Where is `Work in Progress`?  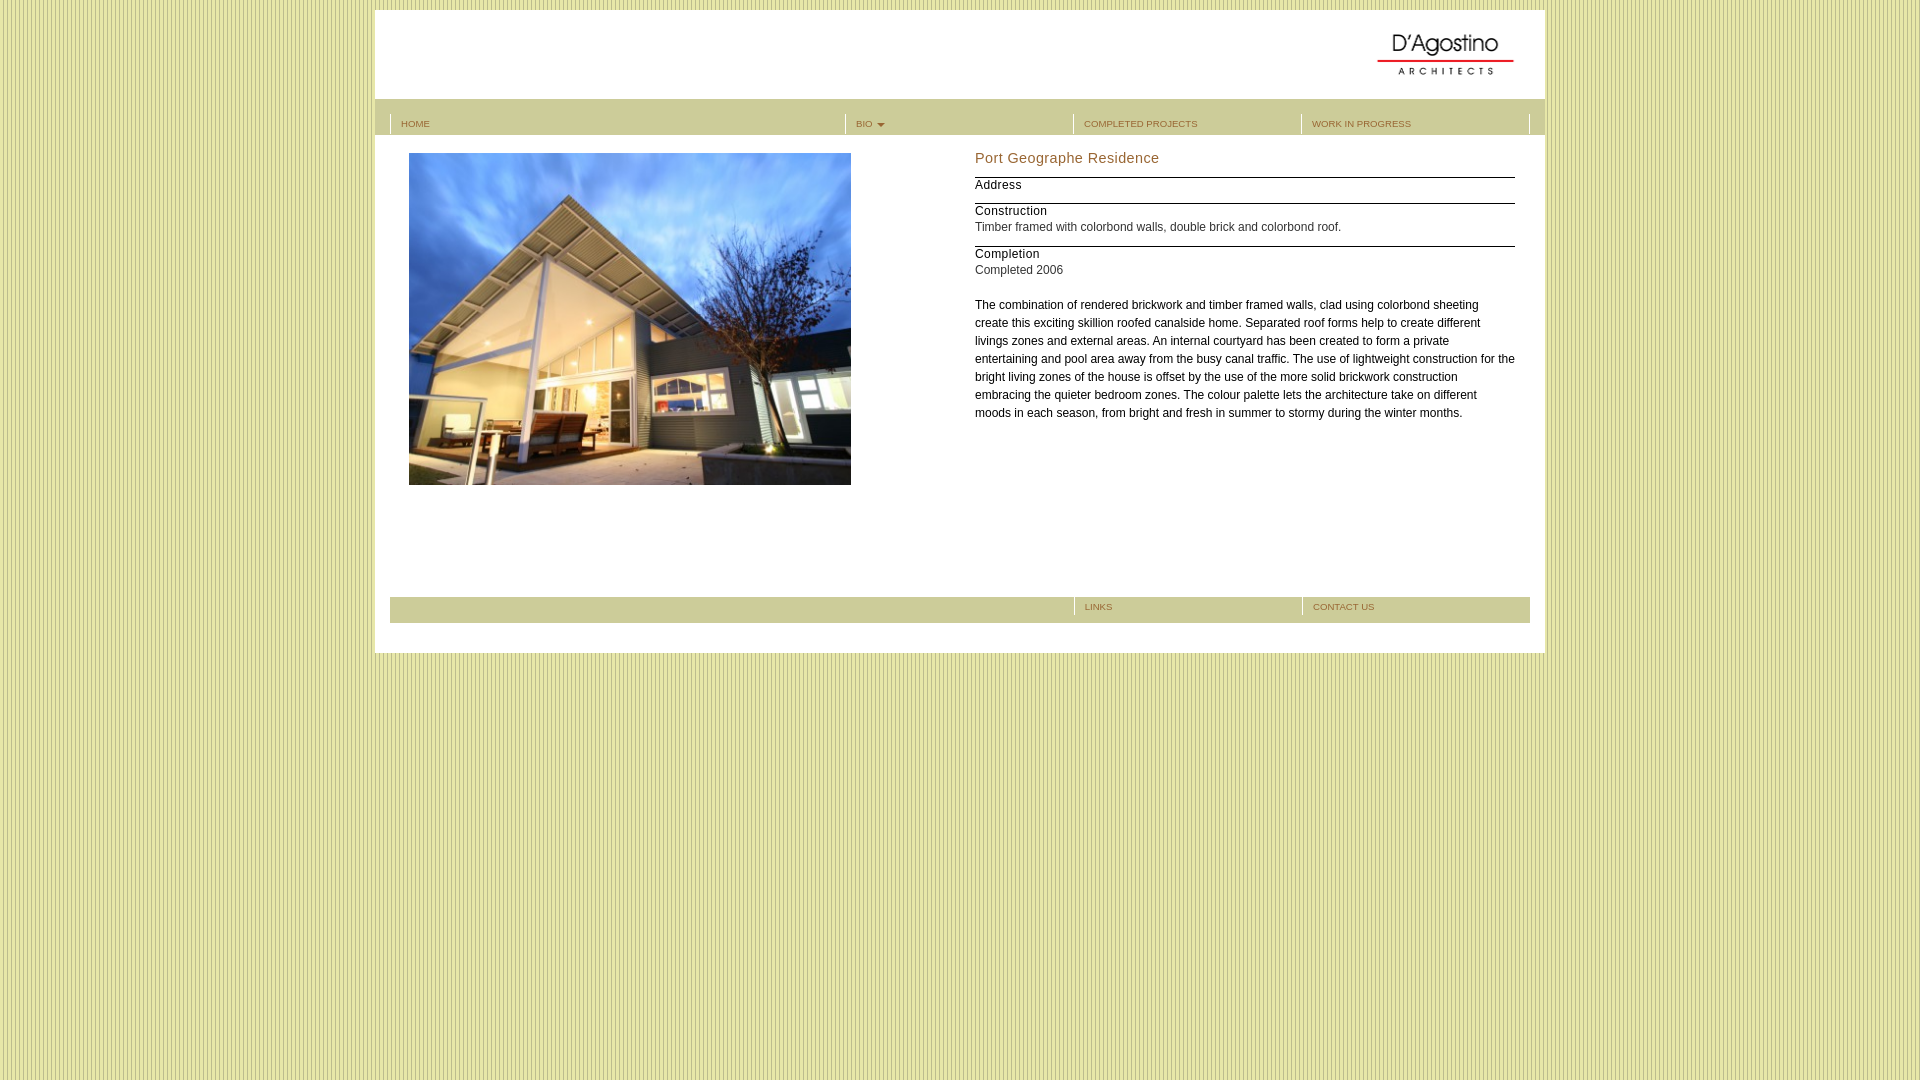 Work in Progress is located at coordinates (1414, 124).